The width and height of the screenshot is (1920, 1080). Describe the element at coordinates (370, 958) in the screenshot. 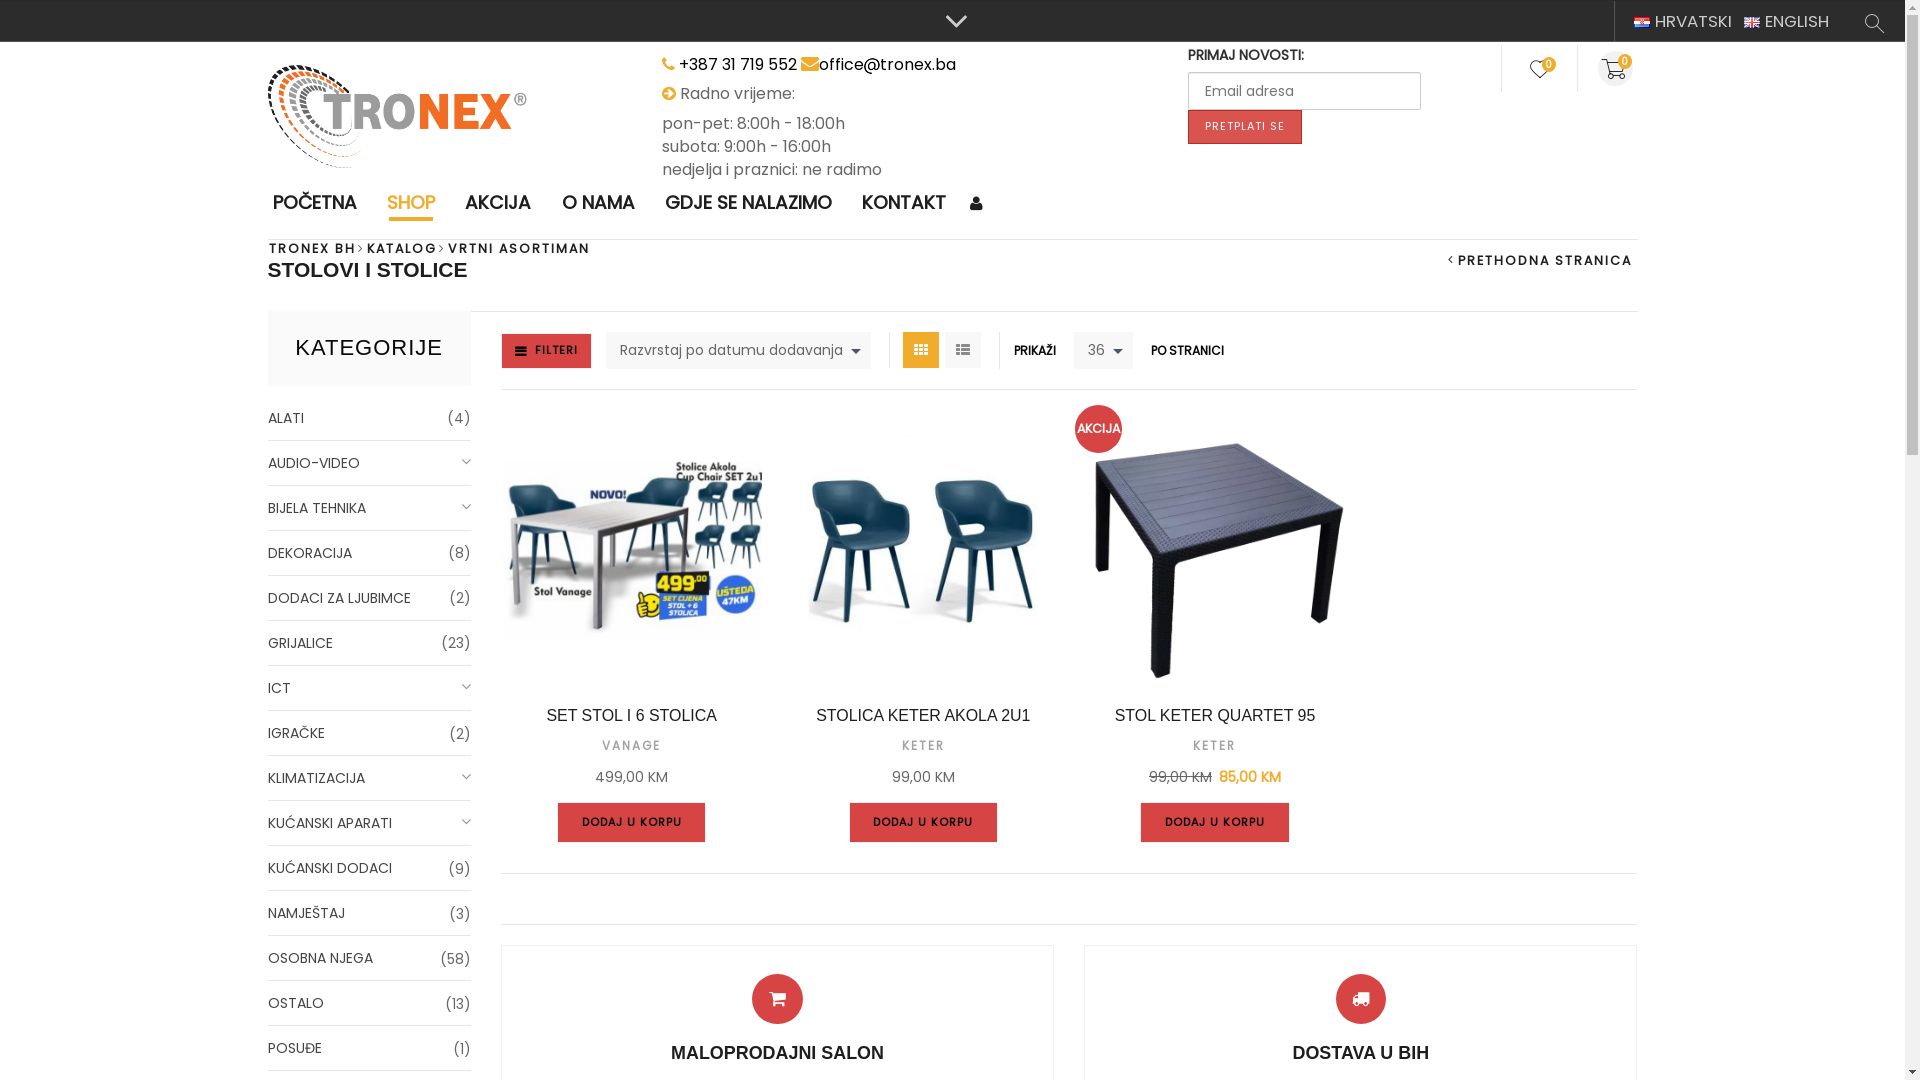

I see `OSOBNA NJEGA` at that location.